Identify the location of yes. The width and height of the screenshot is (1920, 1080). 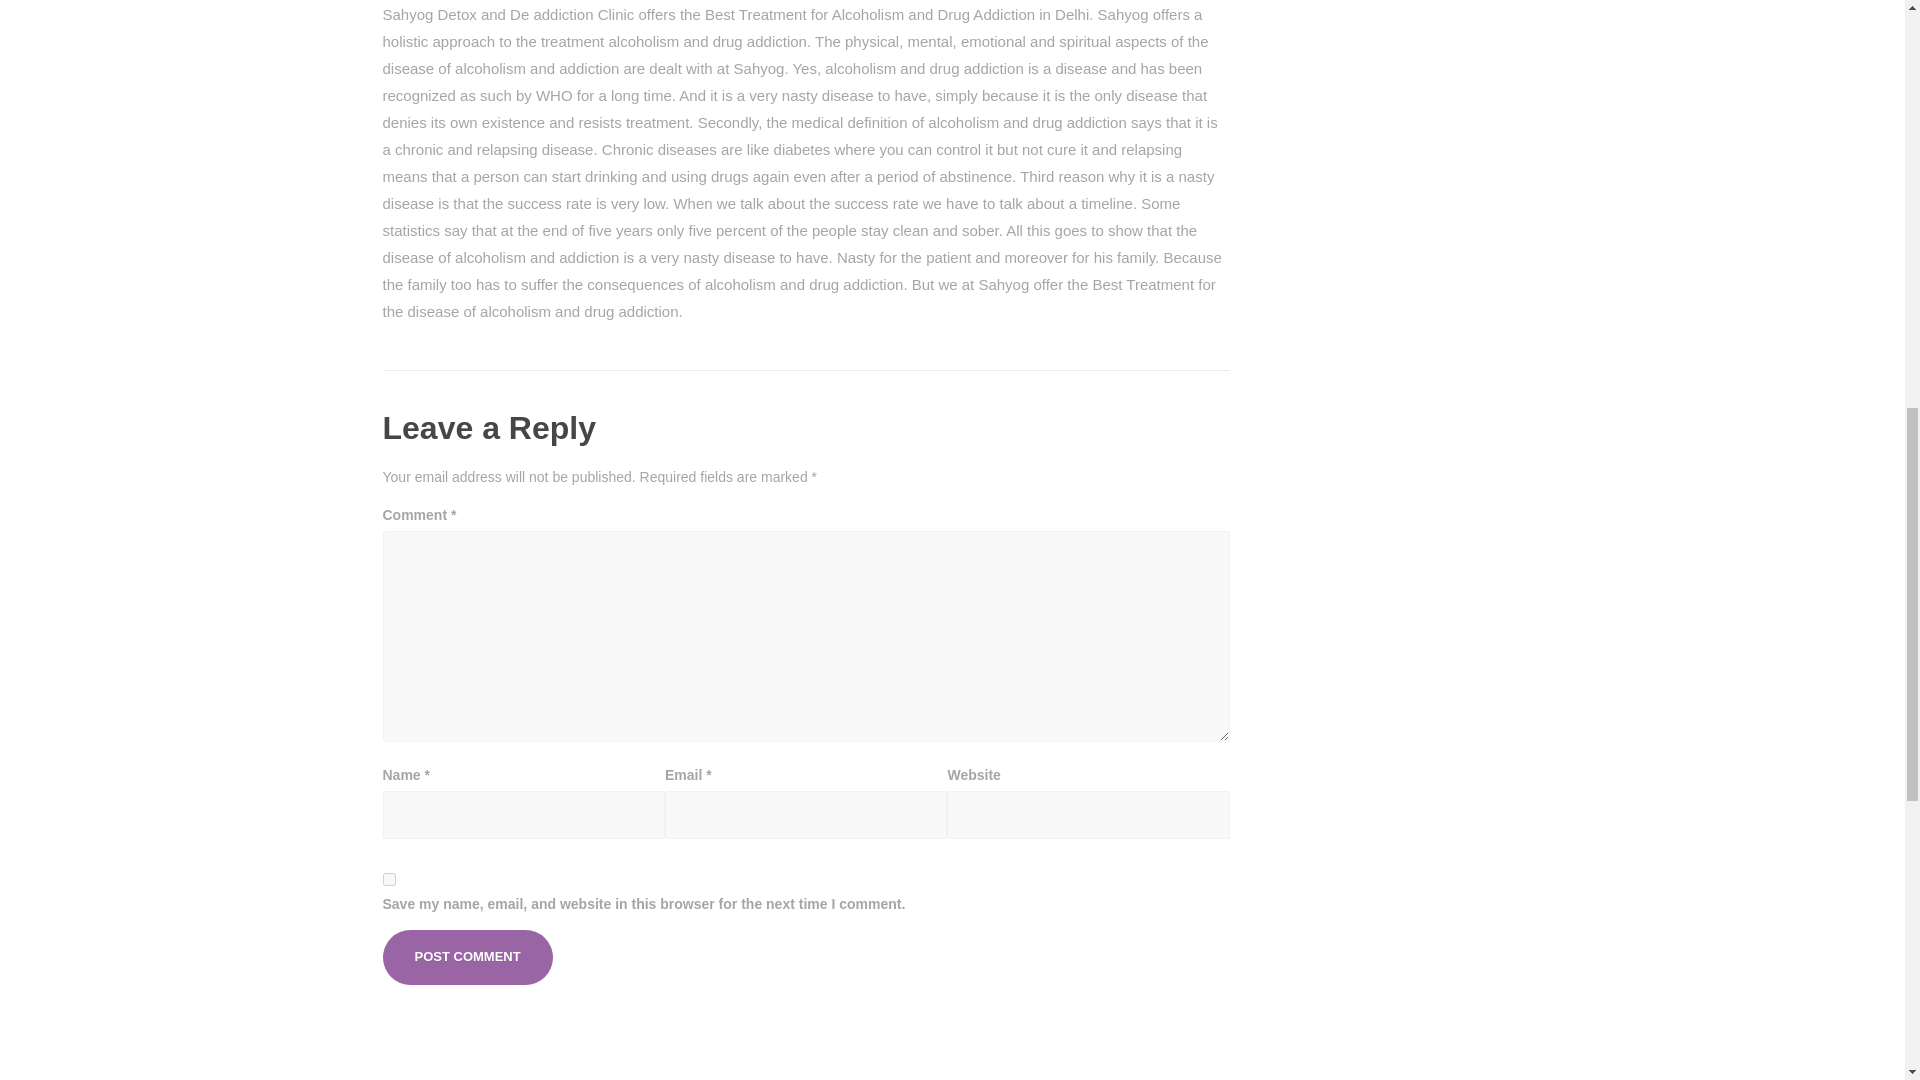
(388, 878).